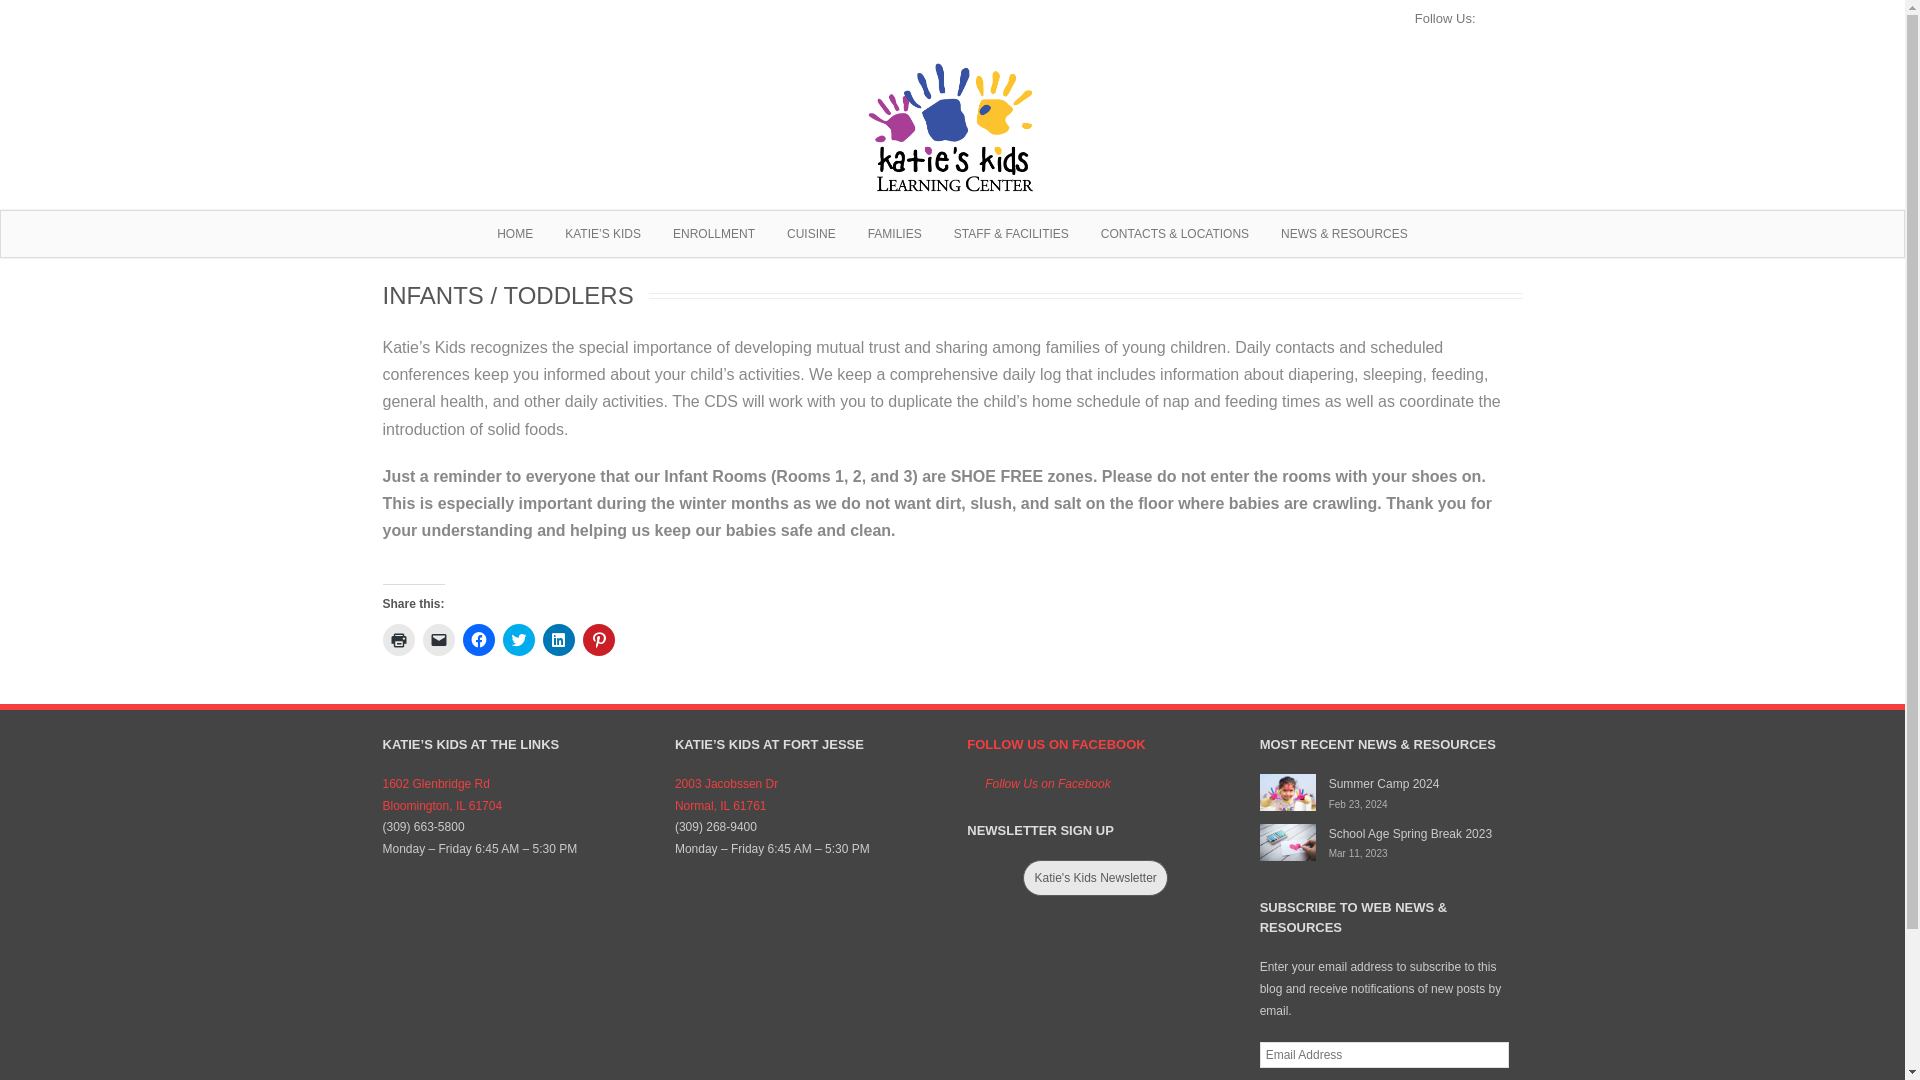  I want to click on Click to share on Pinterest, so click(598, 640).